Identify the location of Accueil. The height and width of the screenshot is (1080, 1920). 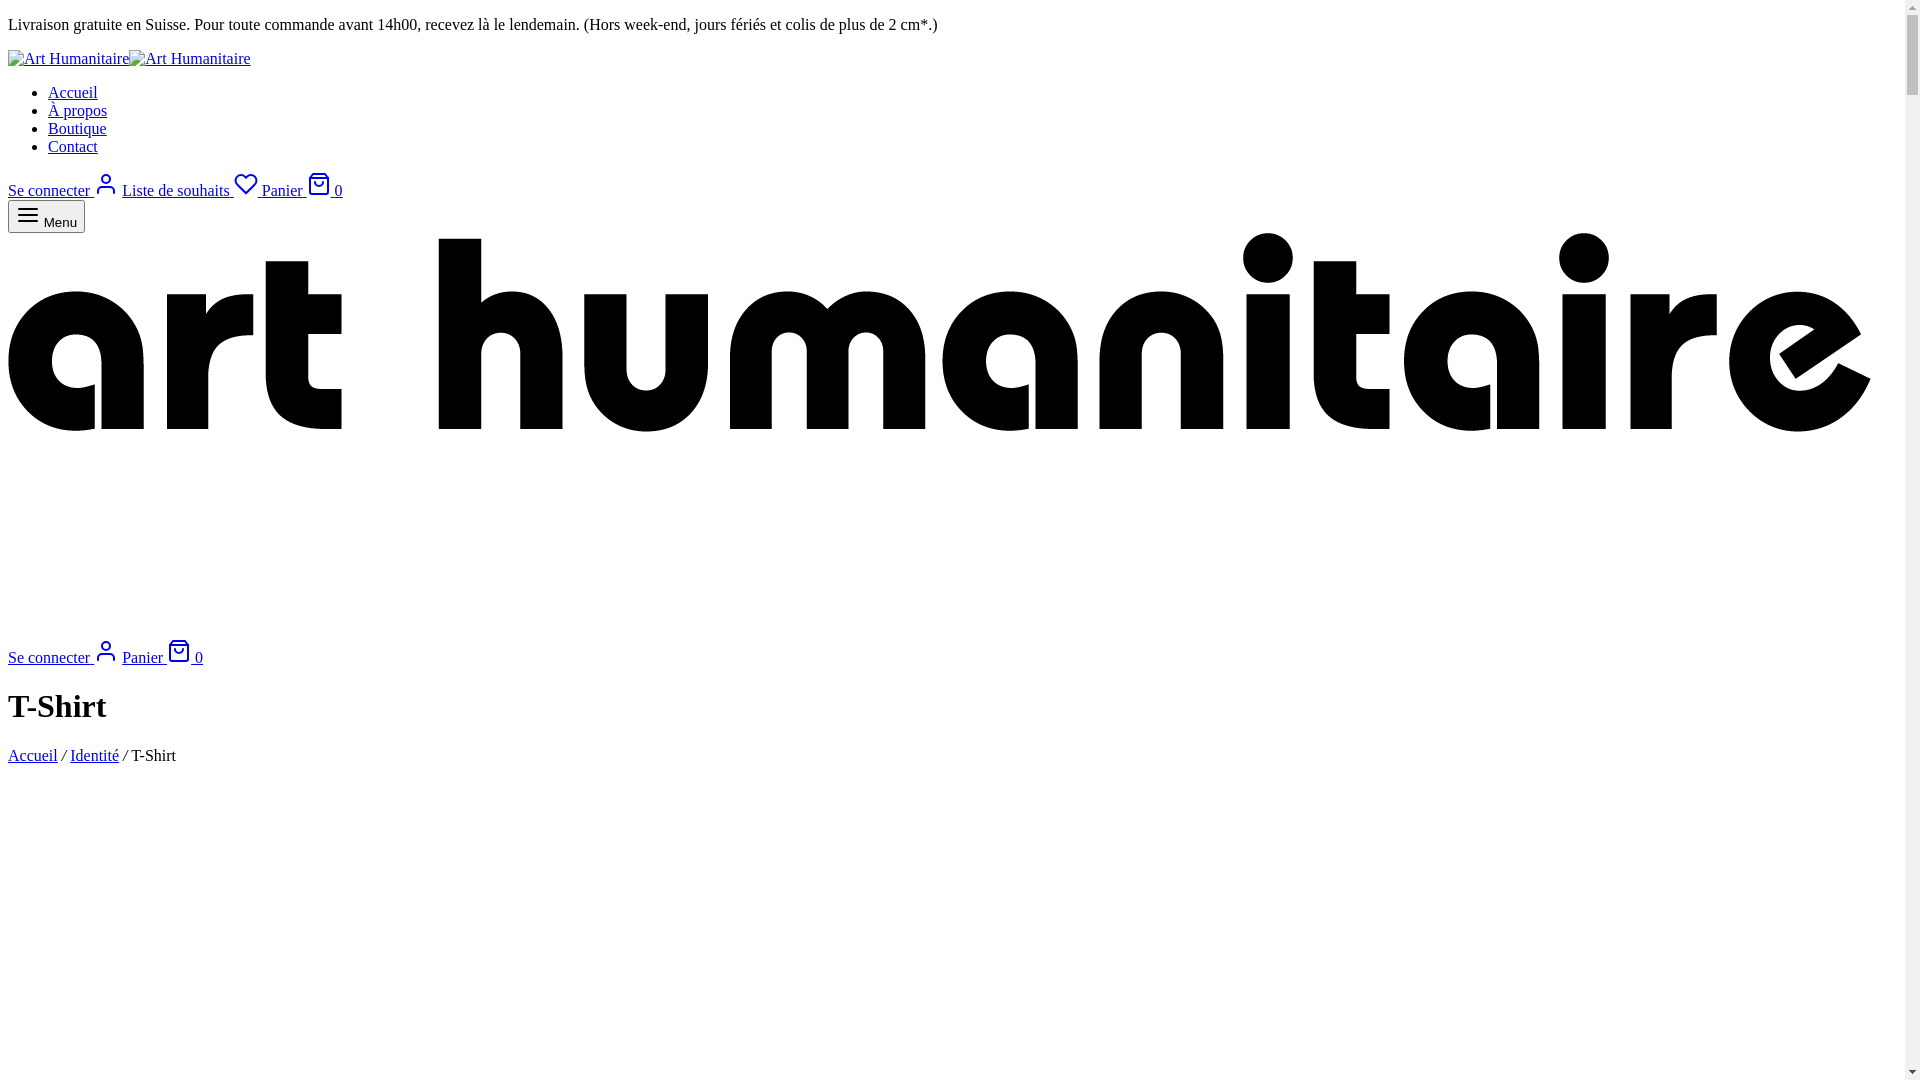
(33, 756).